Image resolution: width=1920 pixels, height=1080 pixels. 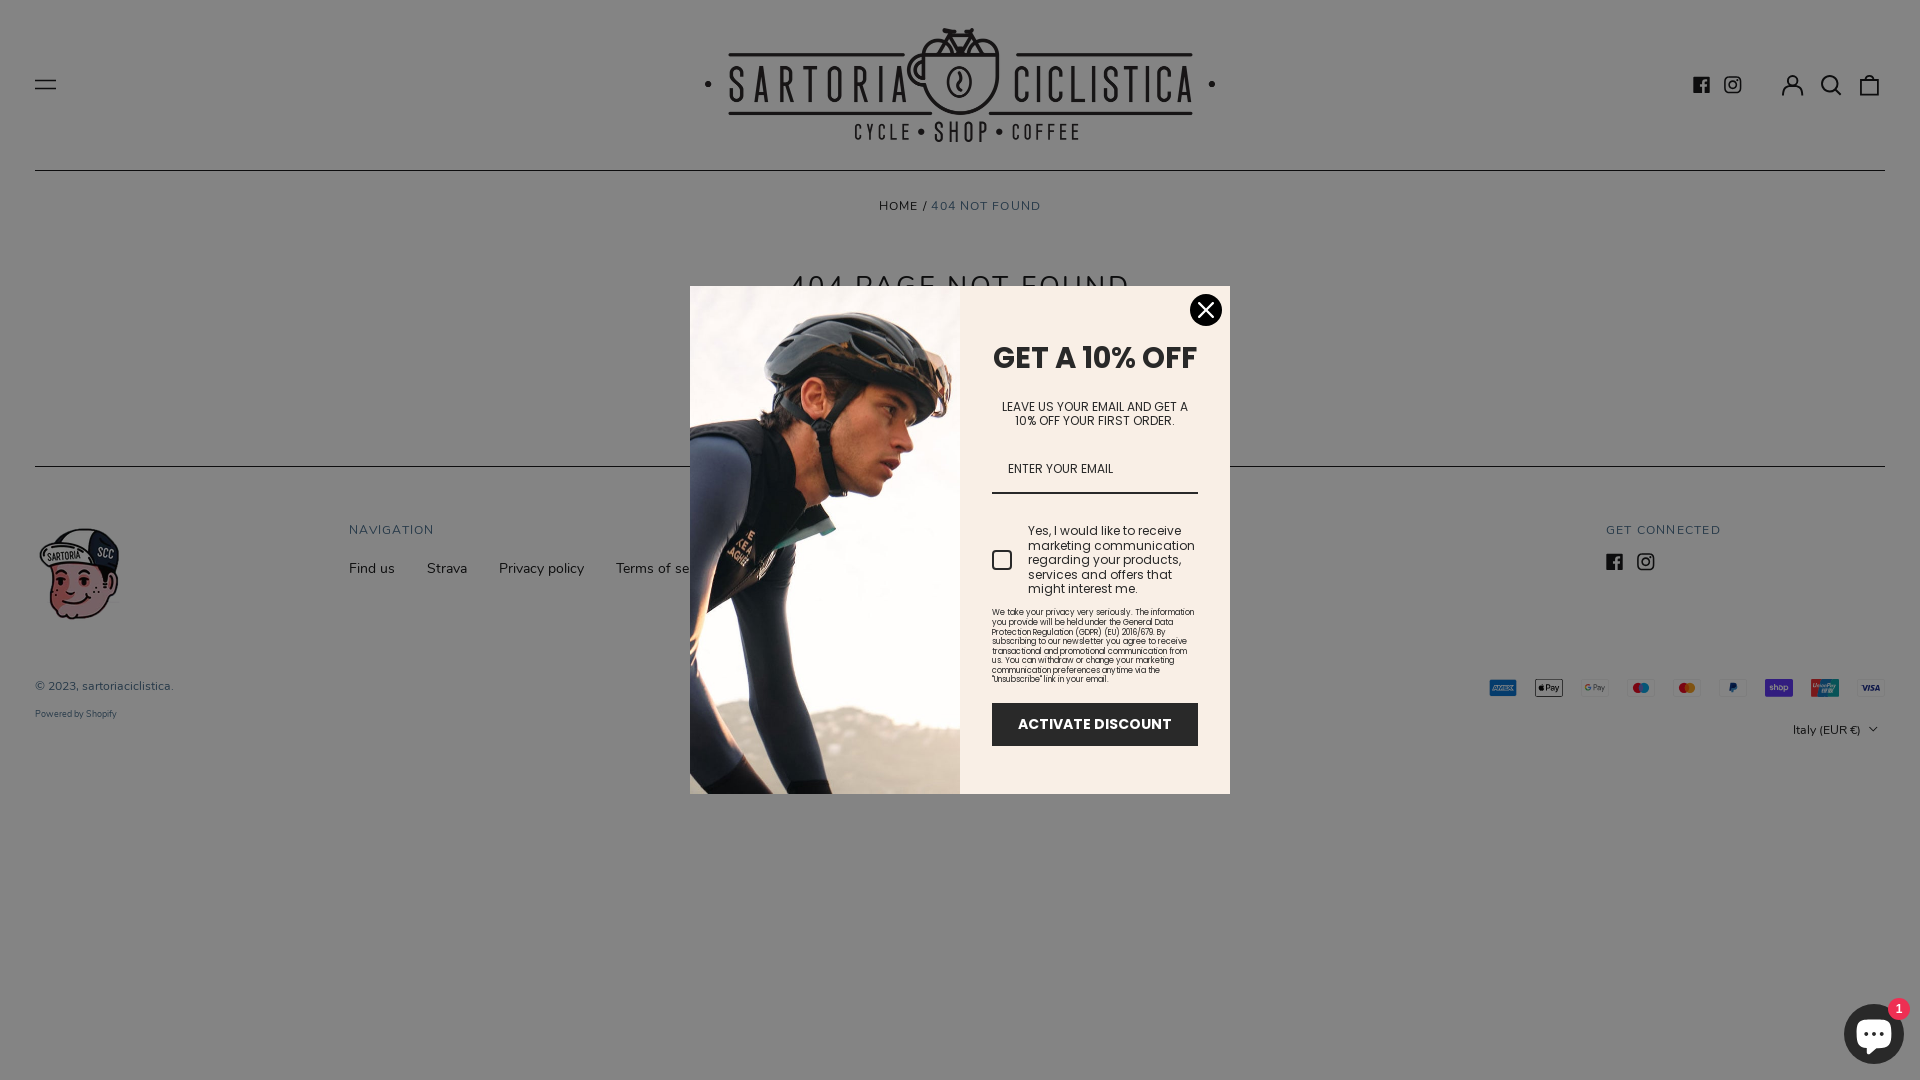 I want to click on Menu, so click(x=46, y=85).